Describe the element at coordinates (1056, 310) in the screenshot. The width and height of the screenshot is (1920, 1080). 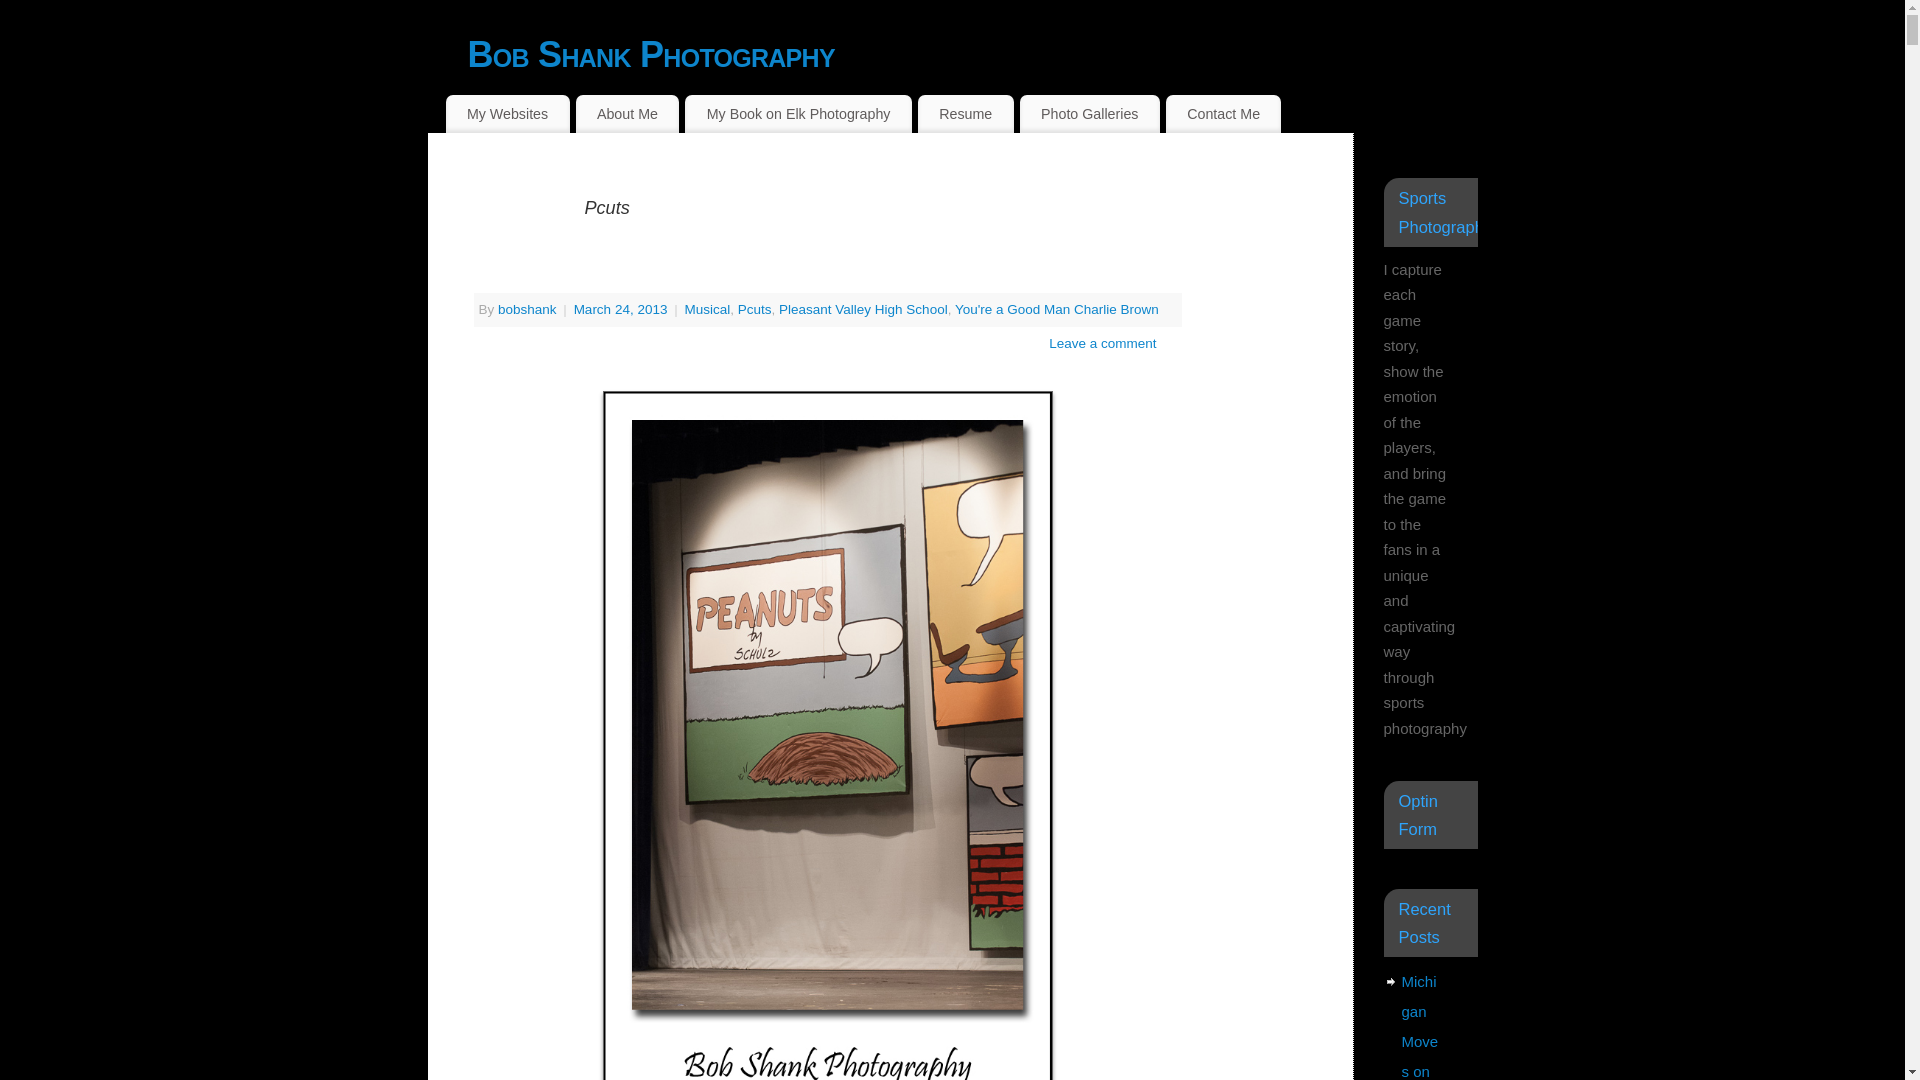
I see `You're a Good Man Charlie Brown` at that location.